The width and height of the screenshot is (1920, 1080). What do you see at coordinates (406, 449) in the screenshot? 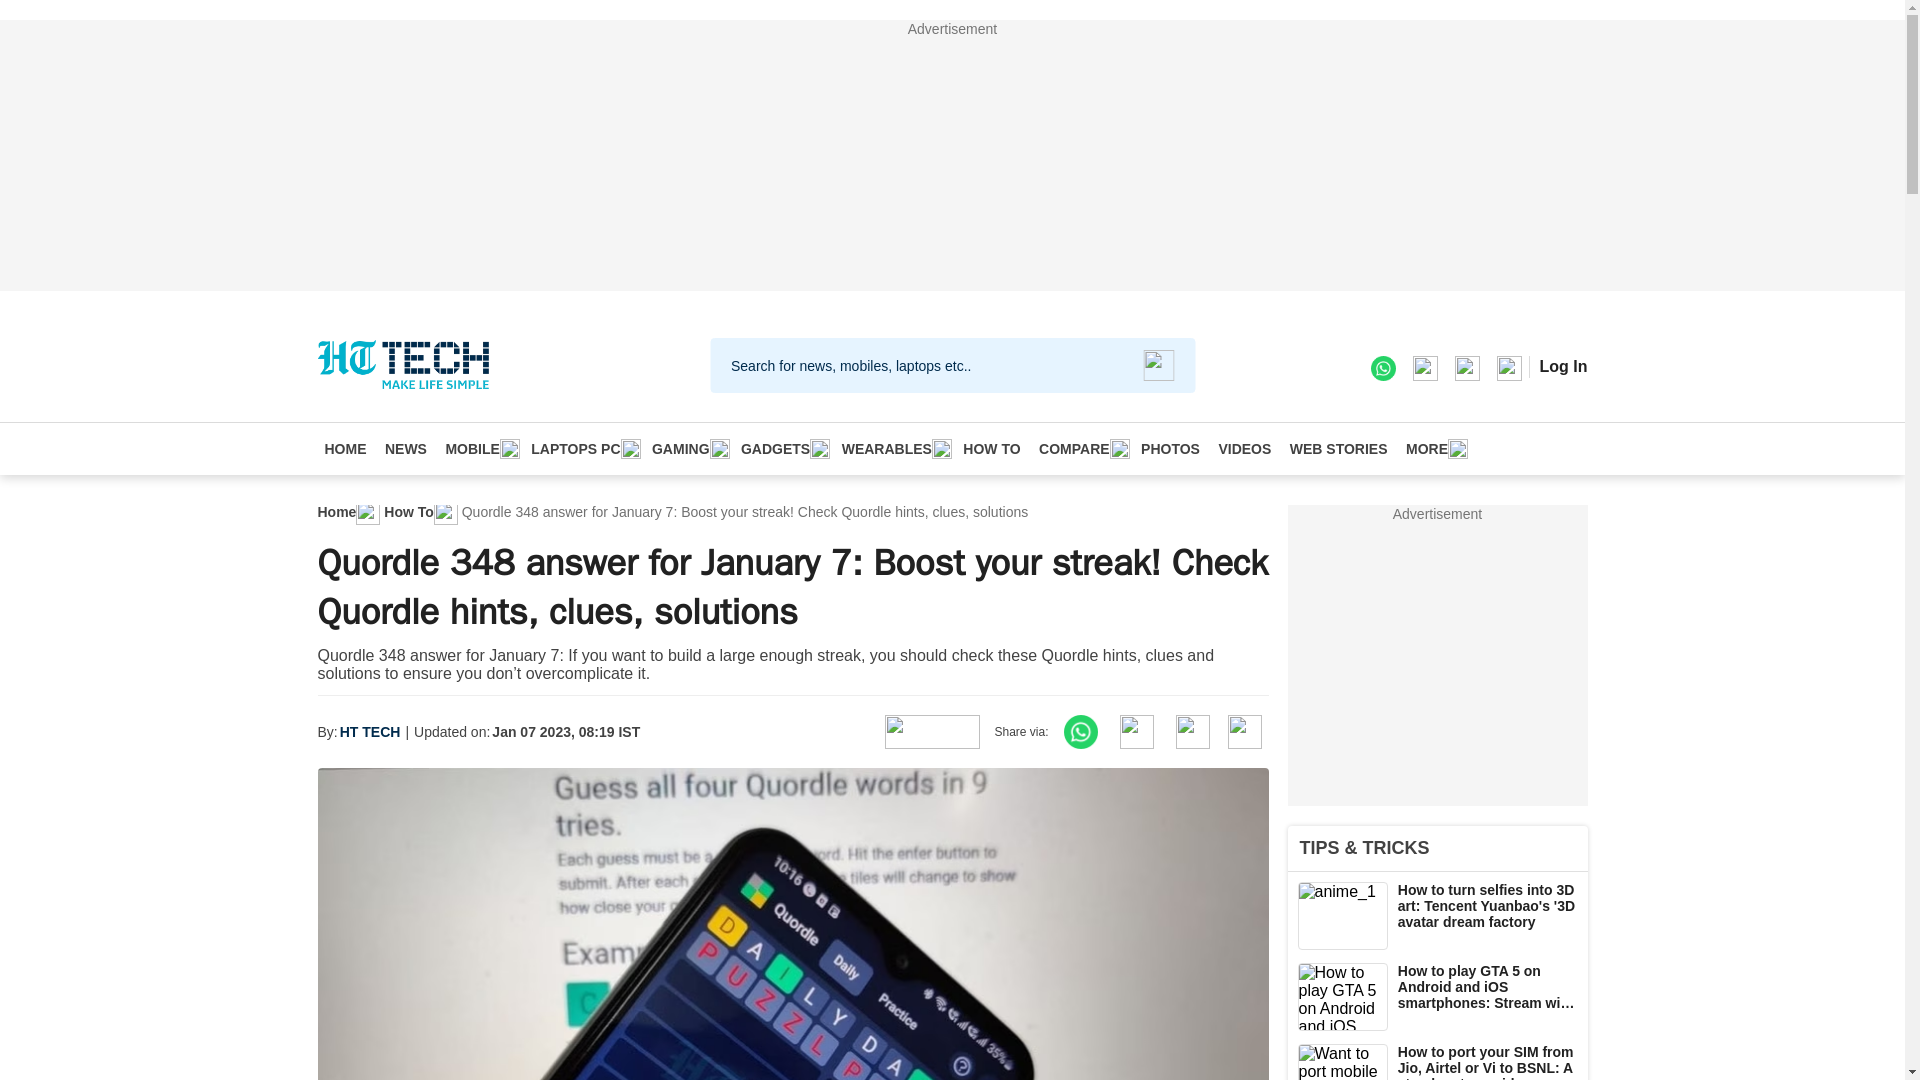
I see `NEWS` at bounding box center [406, 449].